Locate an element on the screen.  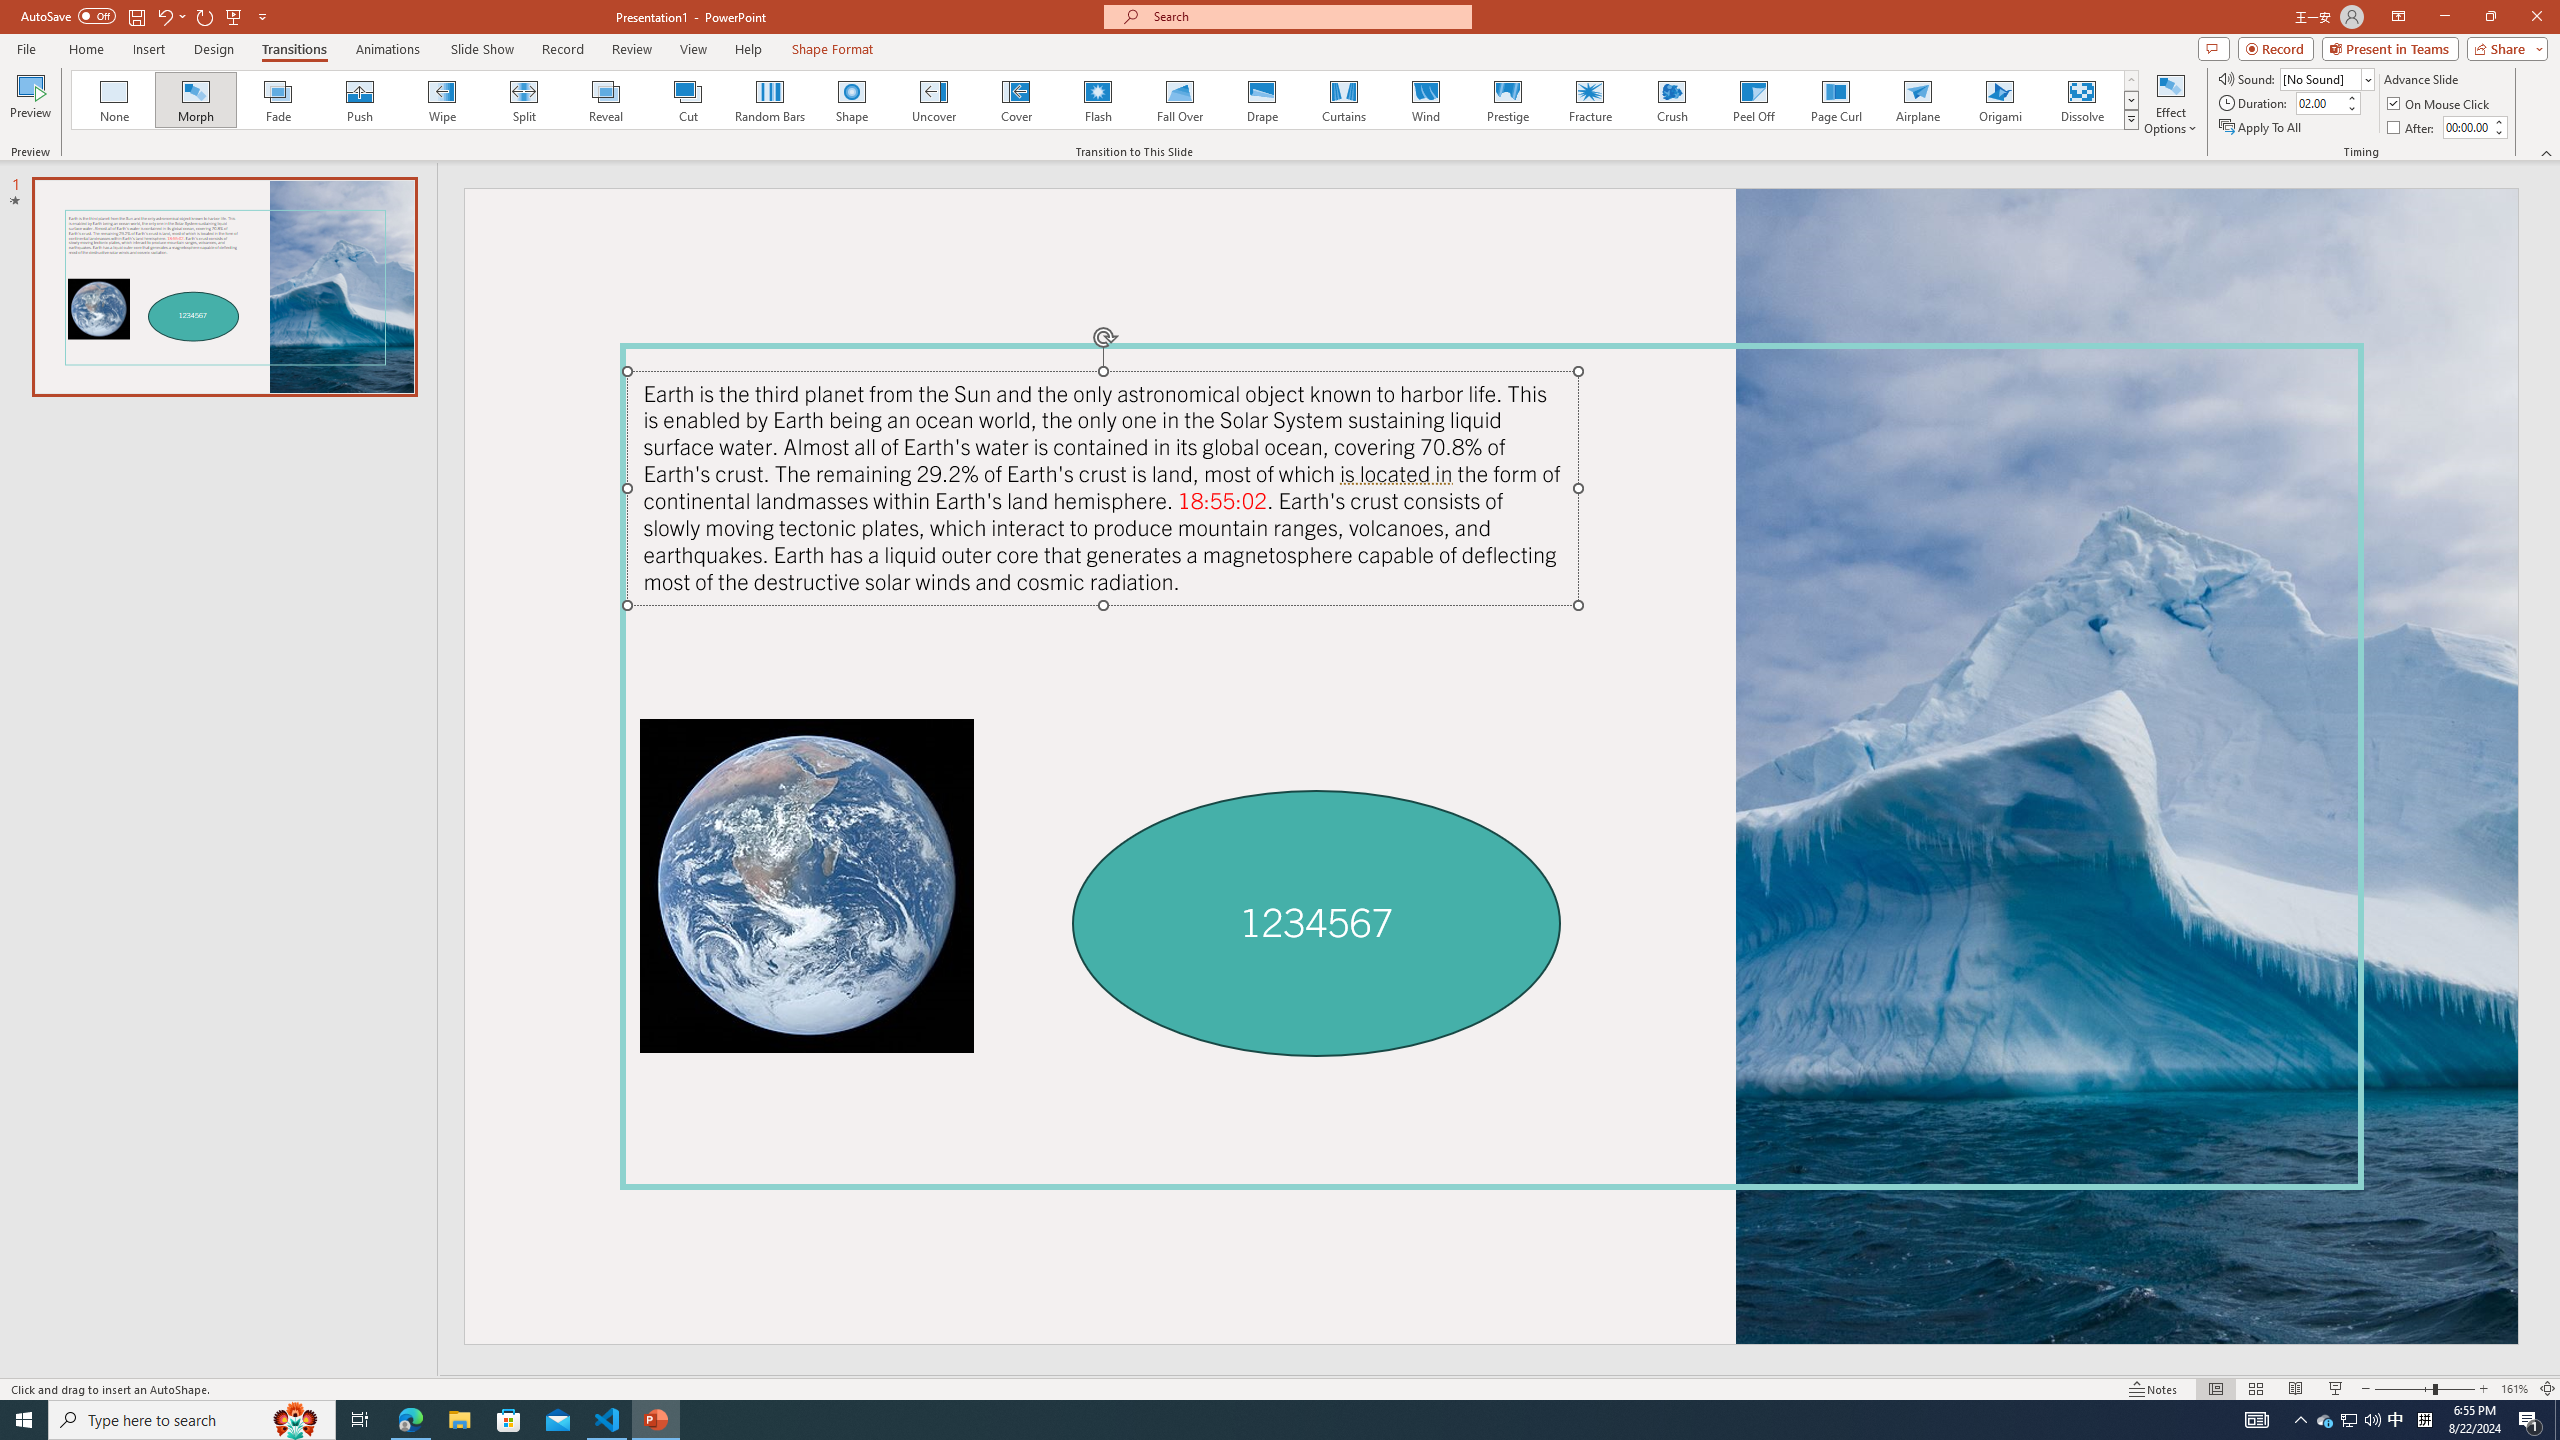
Airplane is located at coordinates (1917, 100).